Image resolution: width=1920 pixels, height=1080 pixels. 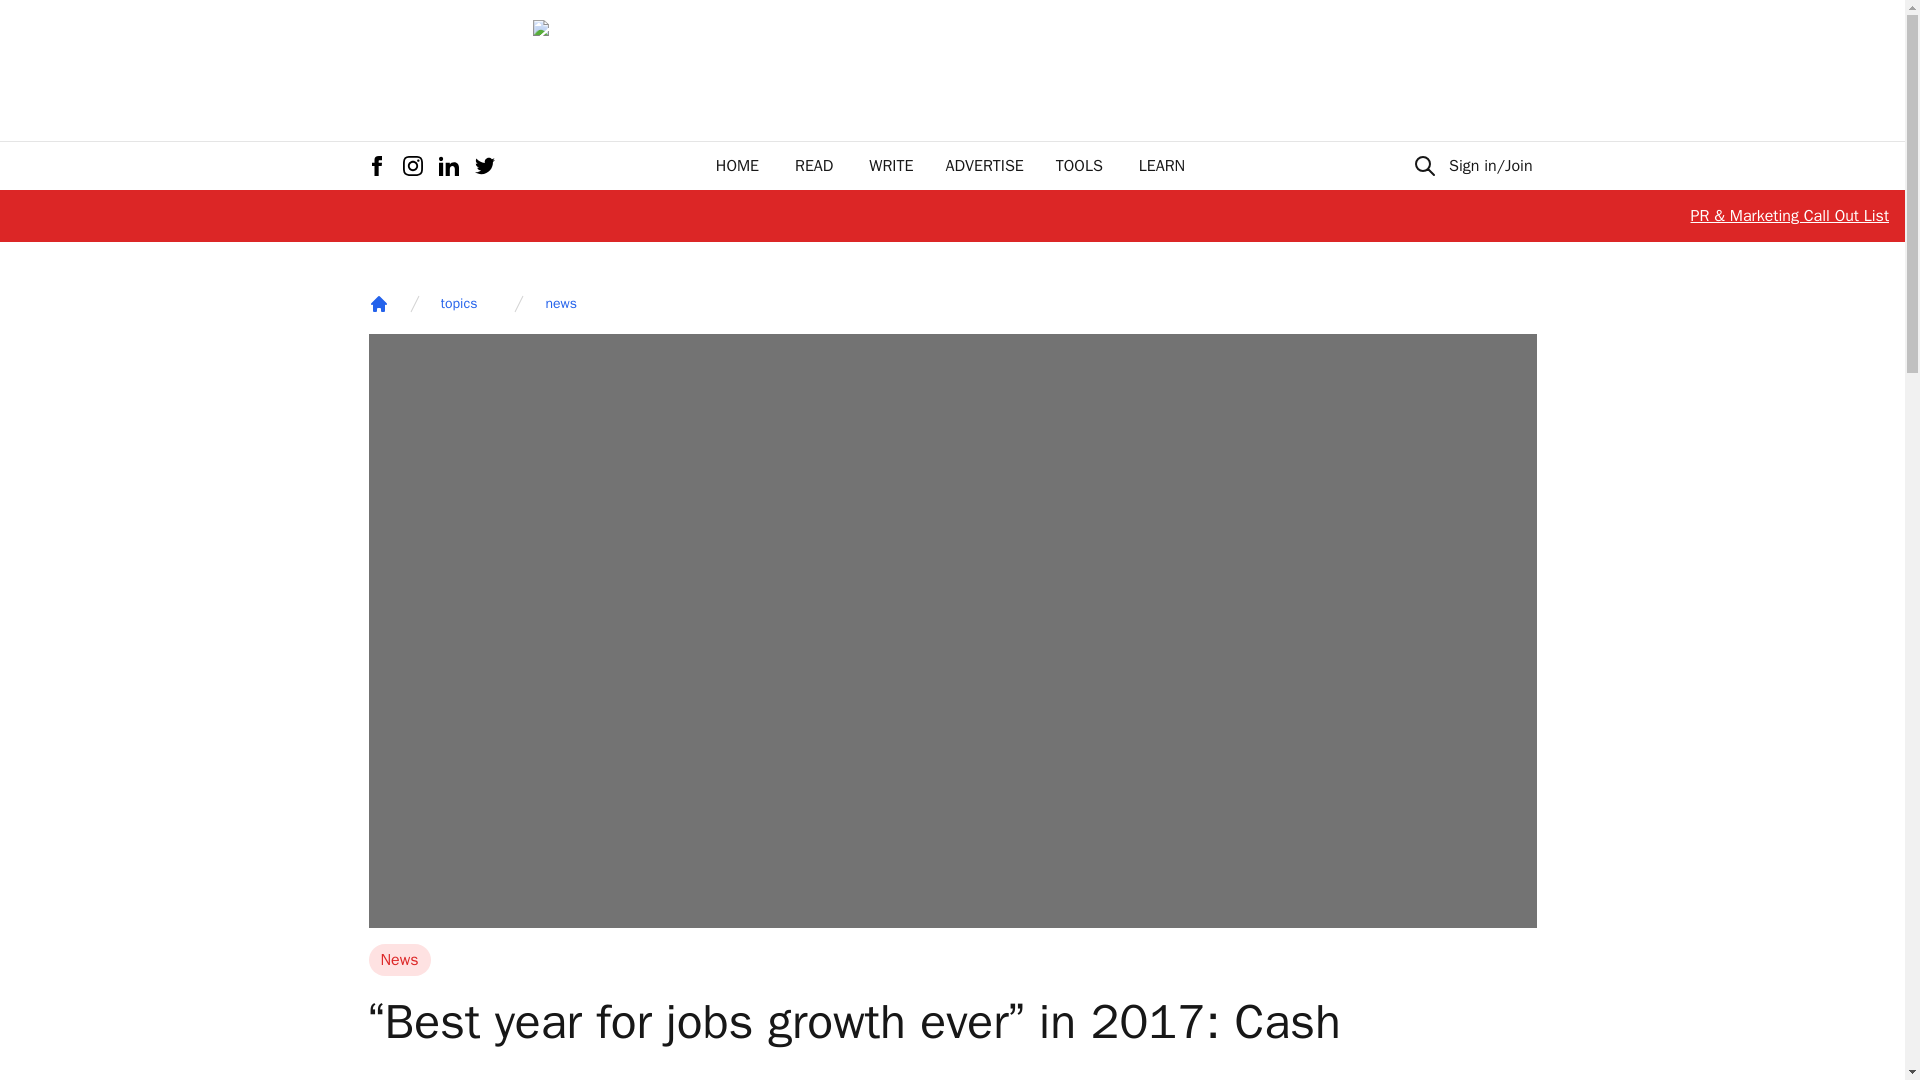 I want to click on READ, so click(x=814, y=166).